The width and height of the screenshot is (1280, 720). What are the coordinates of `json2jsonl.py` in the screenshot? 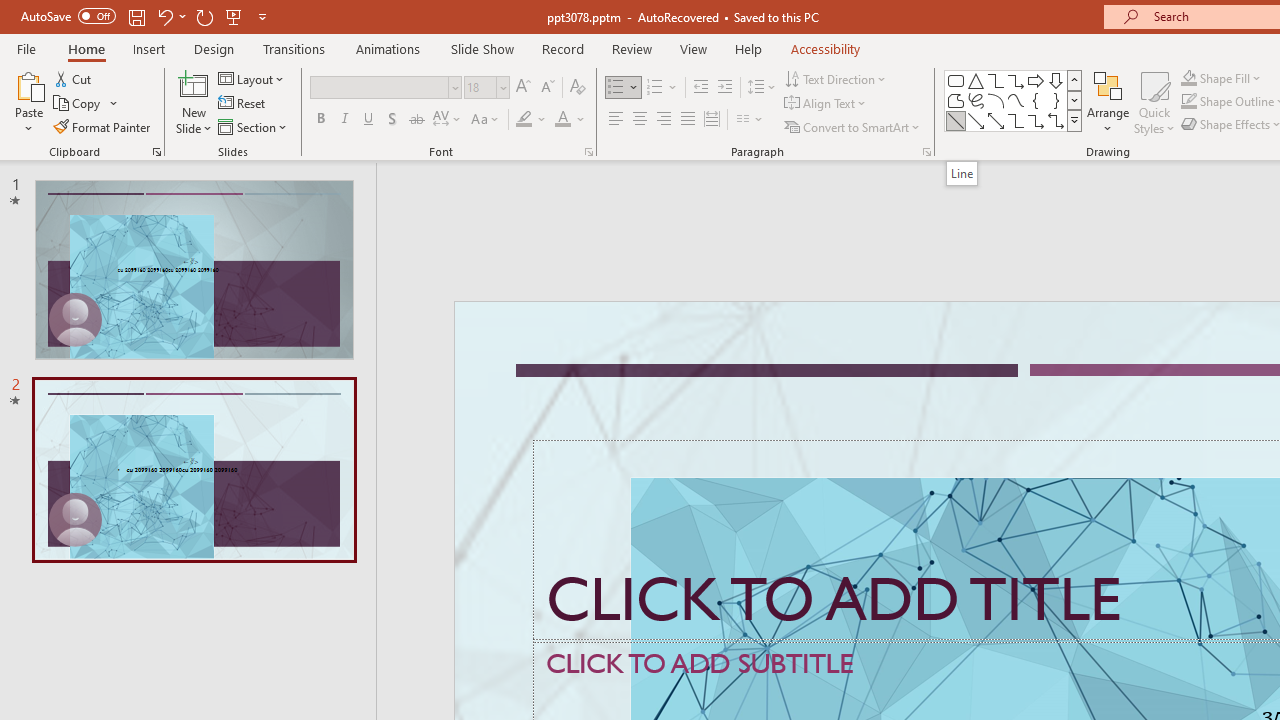 It's located at (1092, 322).